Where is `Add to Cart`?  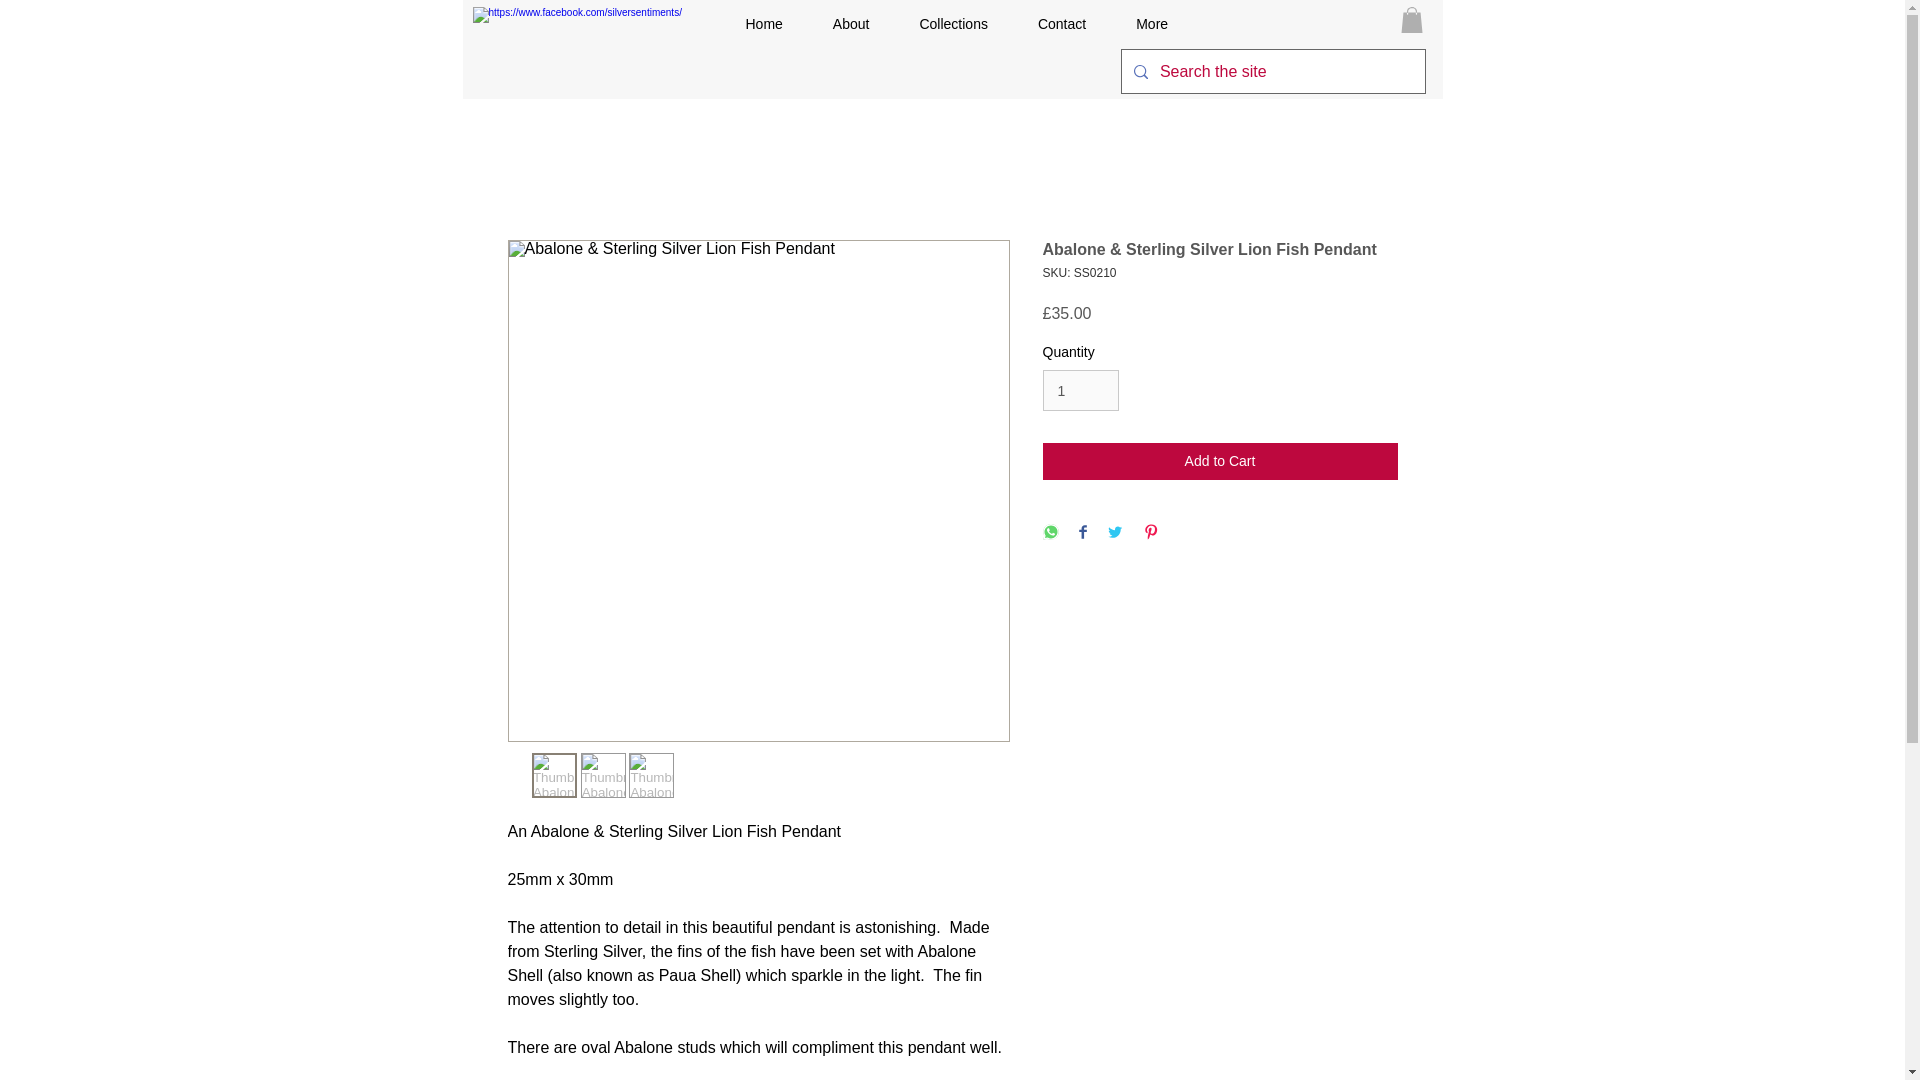 Add to Cart is located at coordinates (1220, 460).